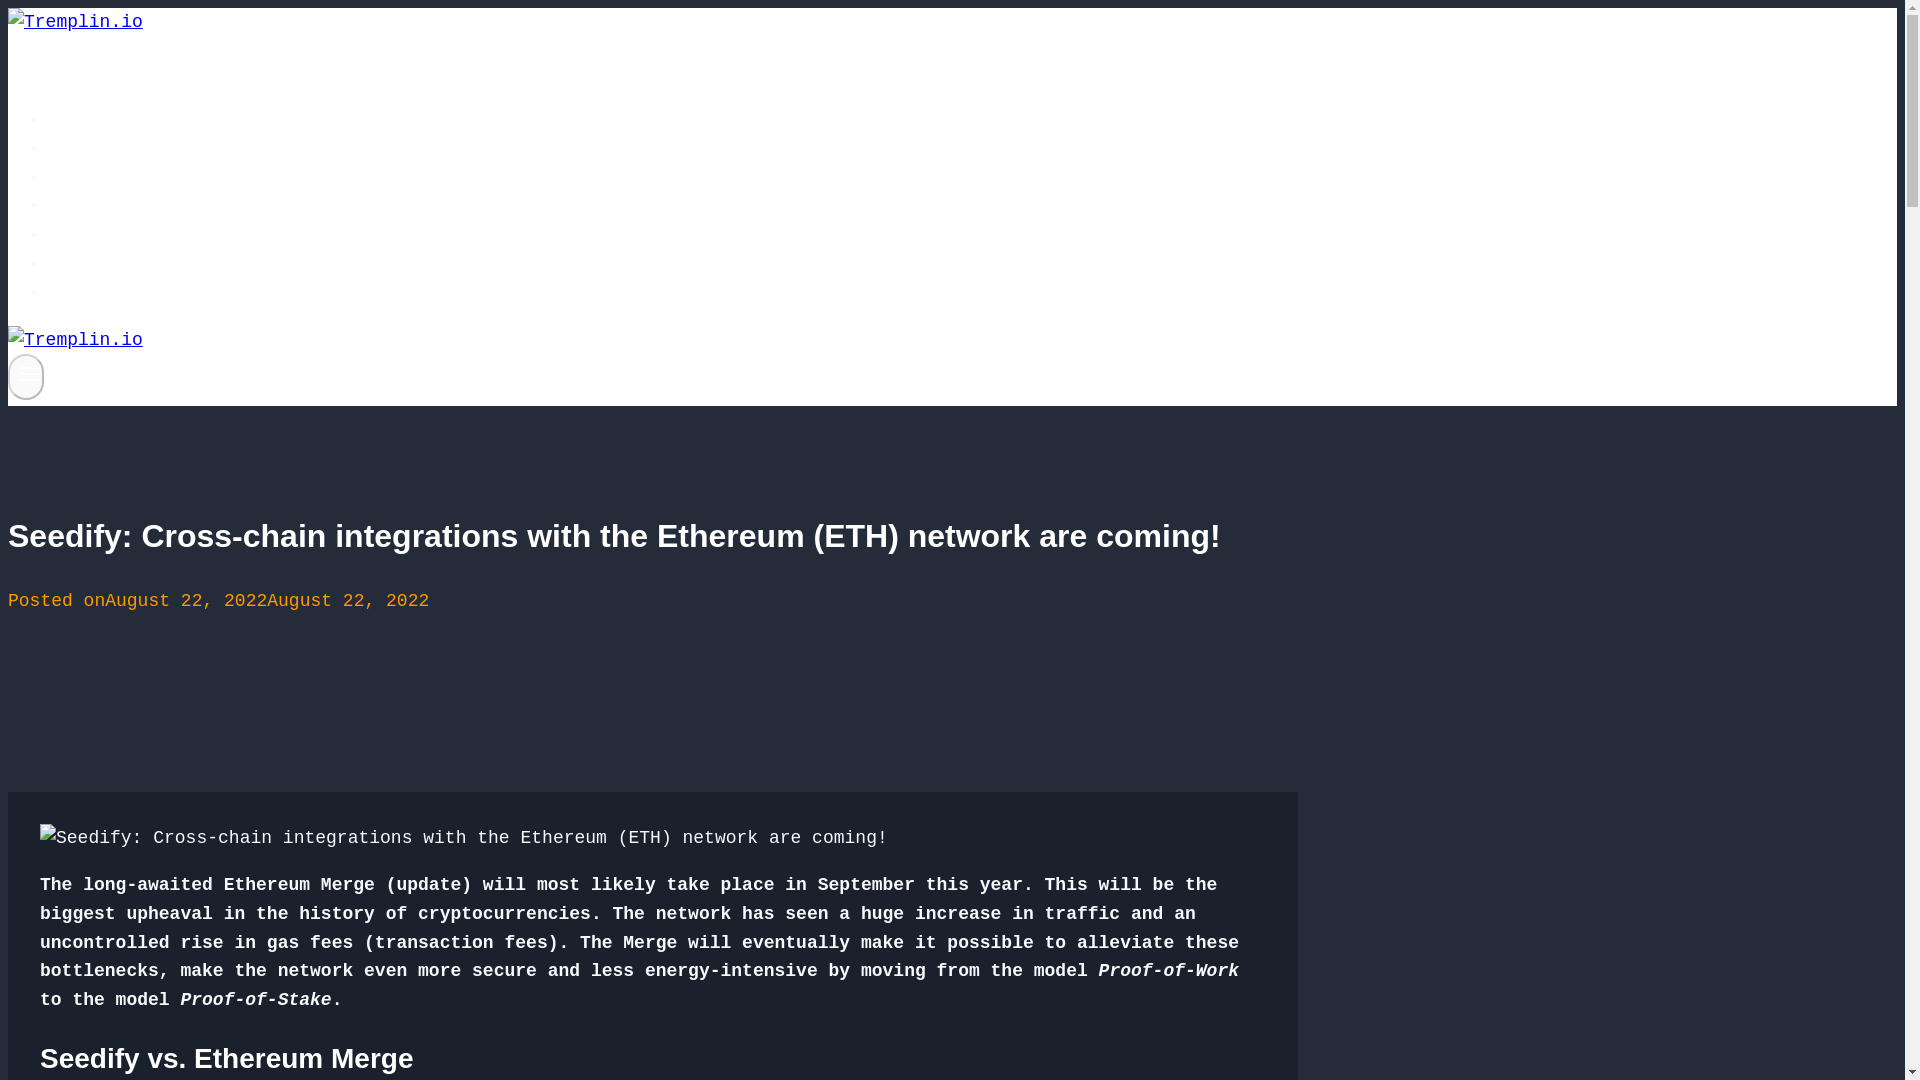 The image size is (1920, 1080). Describe the element at coordinates (109, 148) in the screenshot. I see `Services` at that location.